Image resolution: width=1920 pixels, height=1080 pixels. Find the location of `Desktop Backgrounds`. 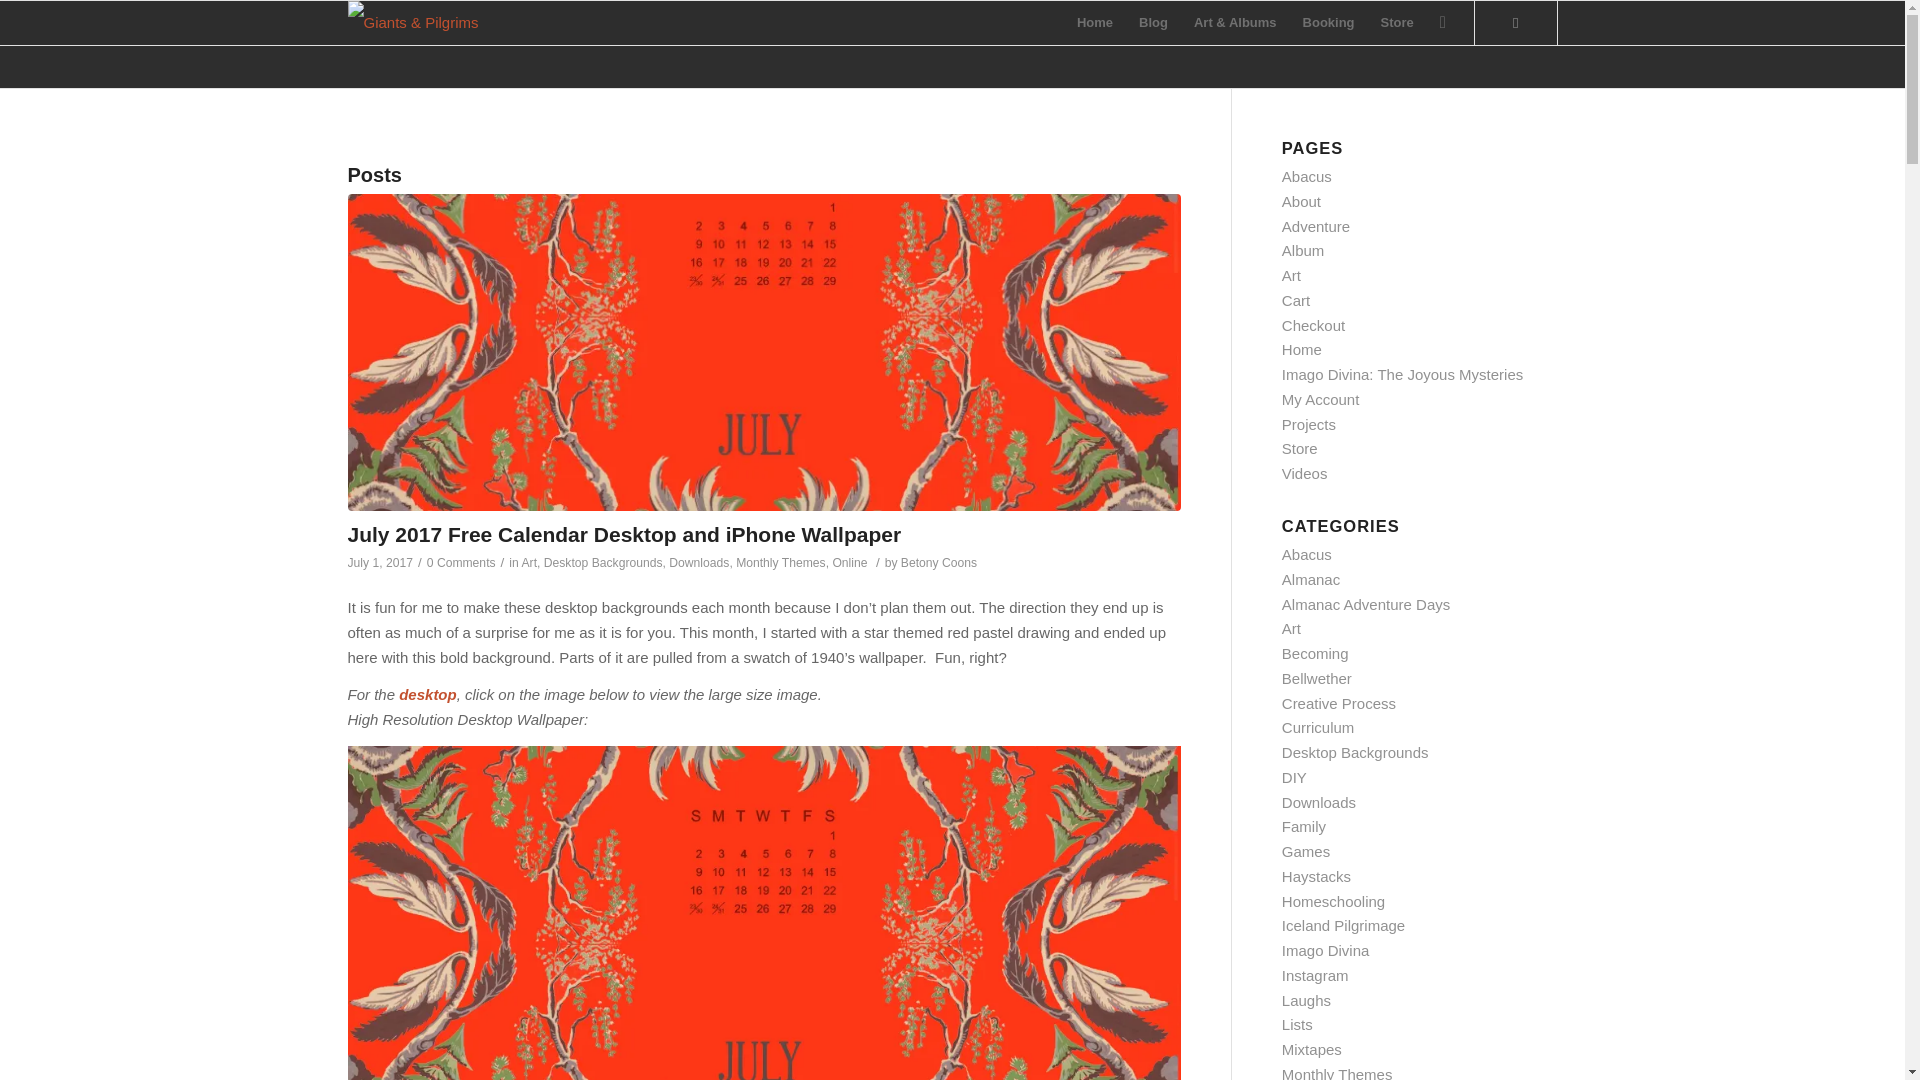

Desktop Backgrounds is located at coordinates (602, 563).